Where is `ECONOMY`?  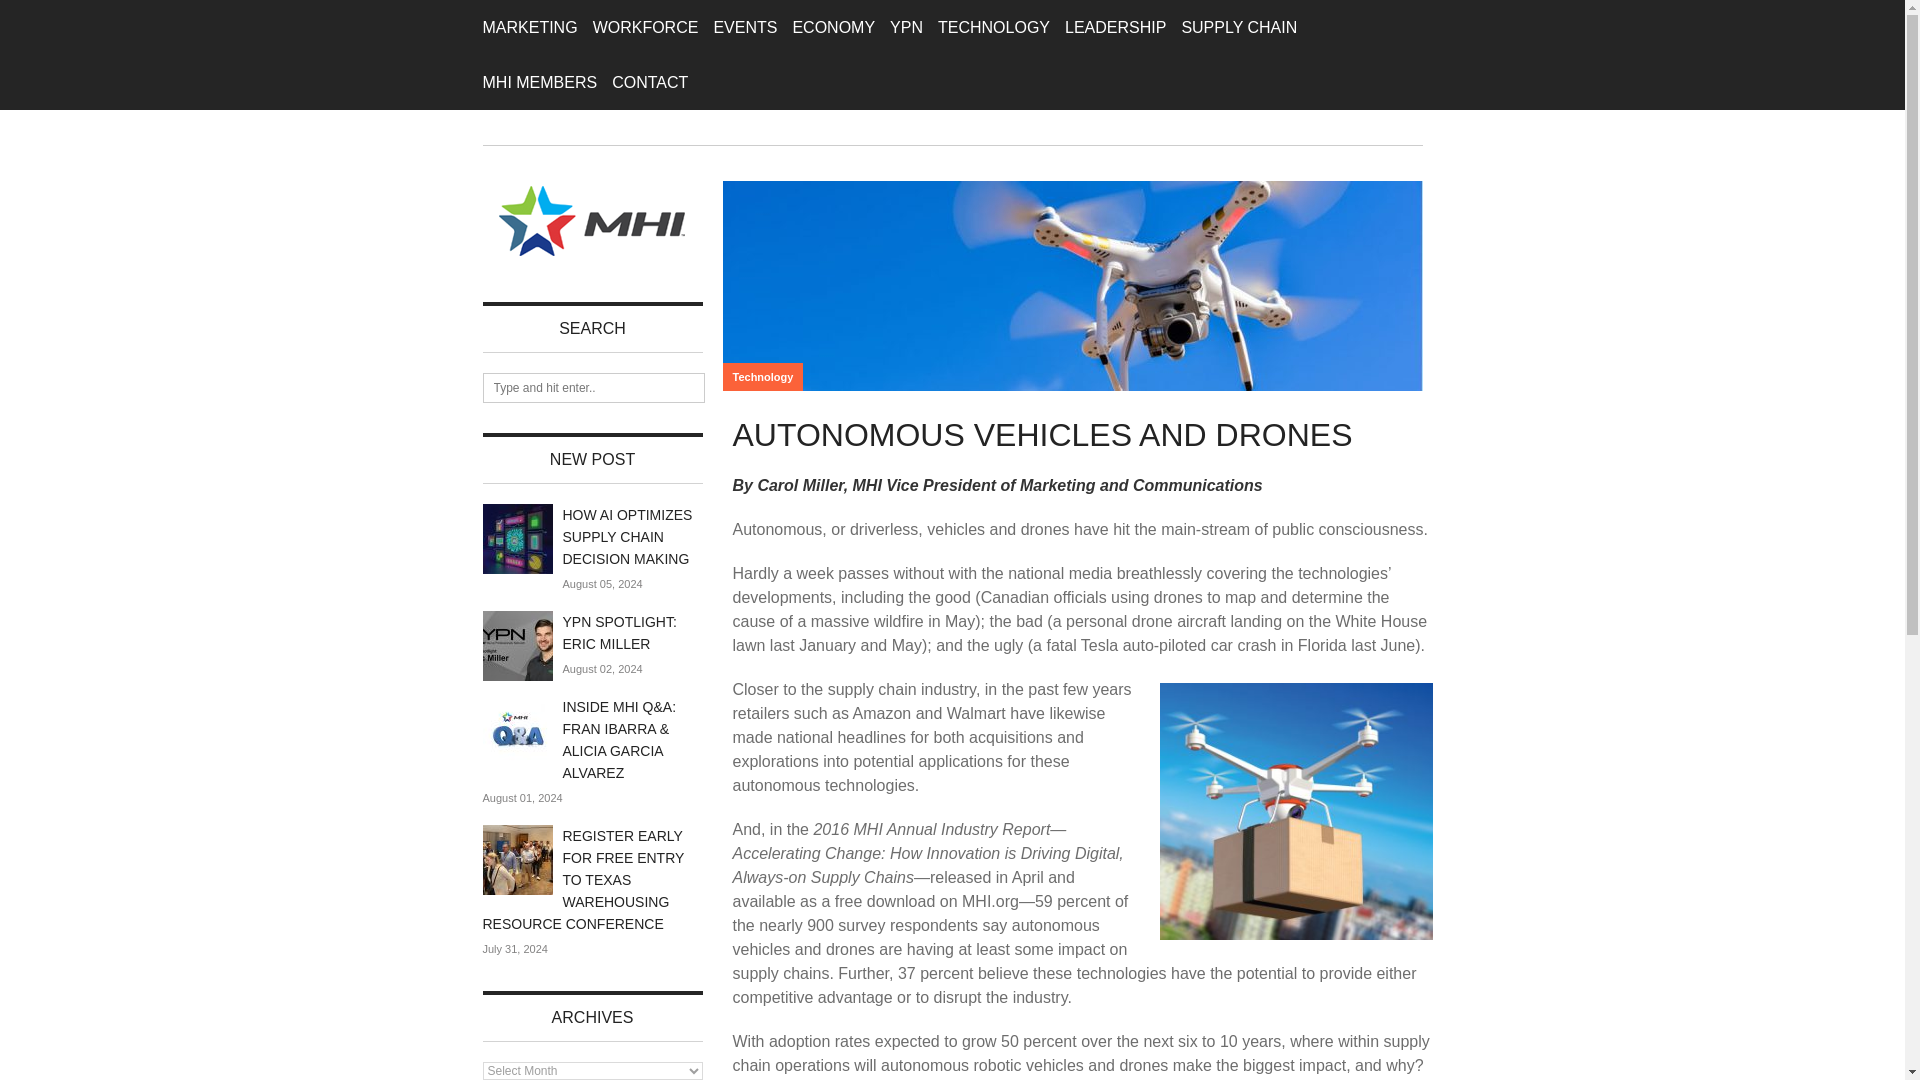 ECONOMY is located at coordinates (833, 28).